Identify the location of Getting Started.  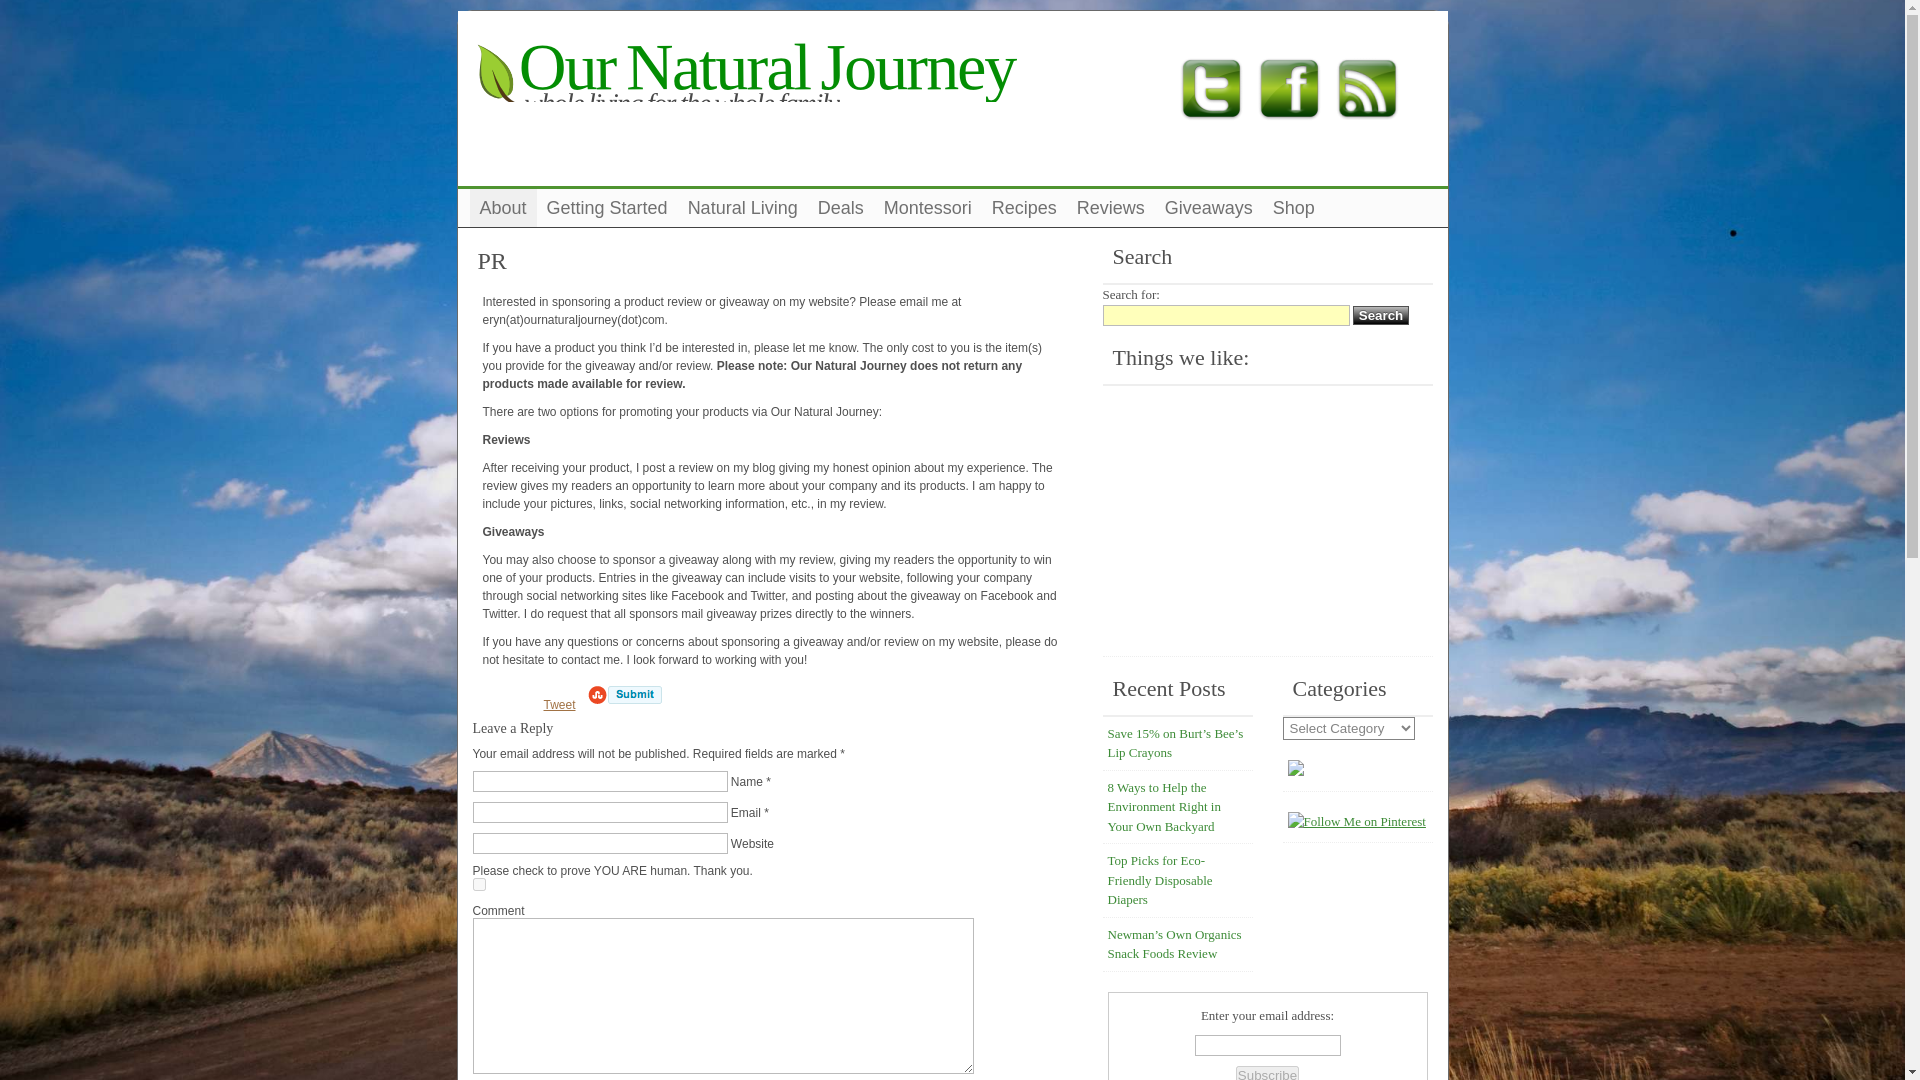
(607, 208).